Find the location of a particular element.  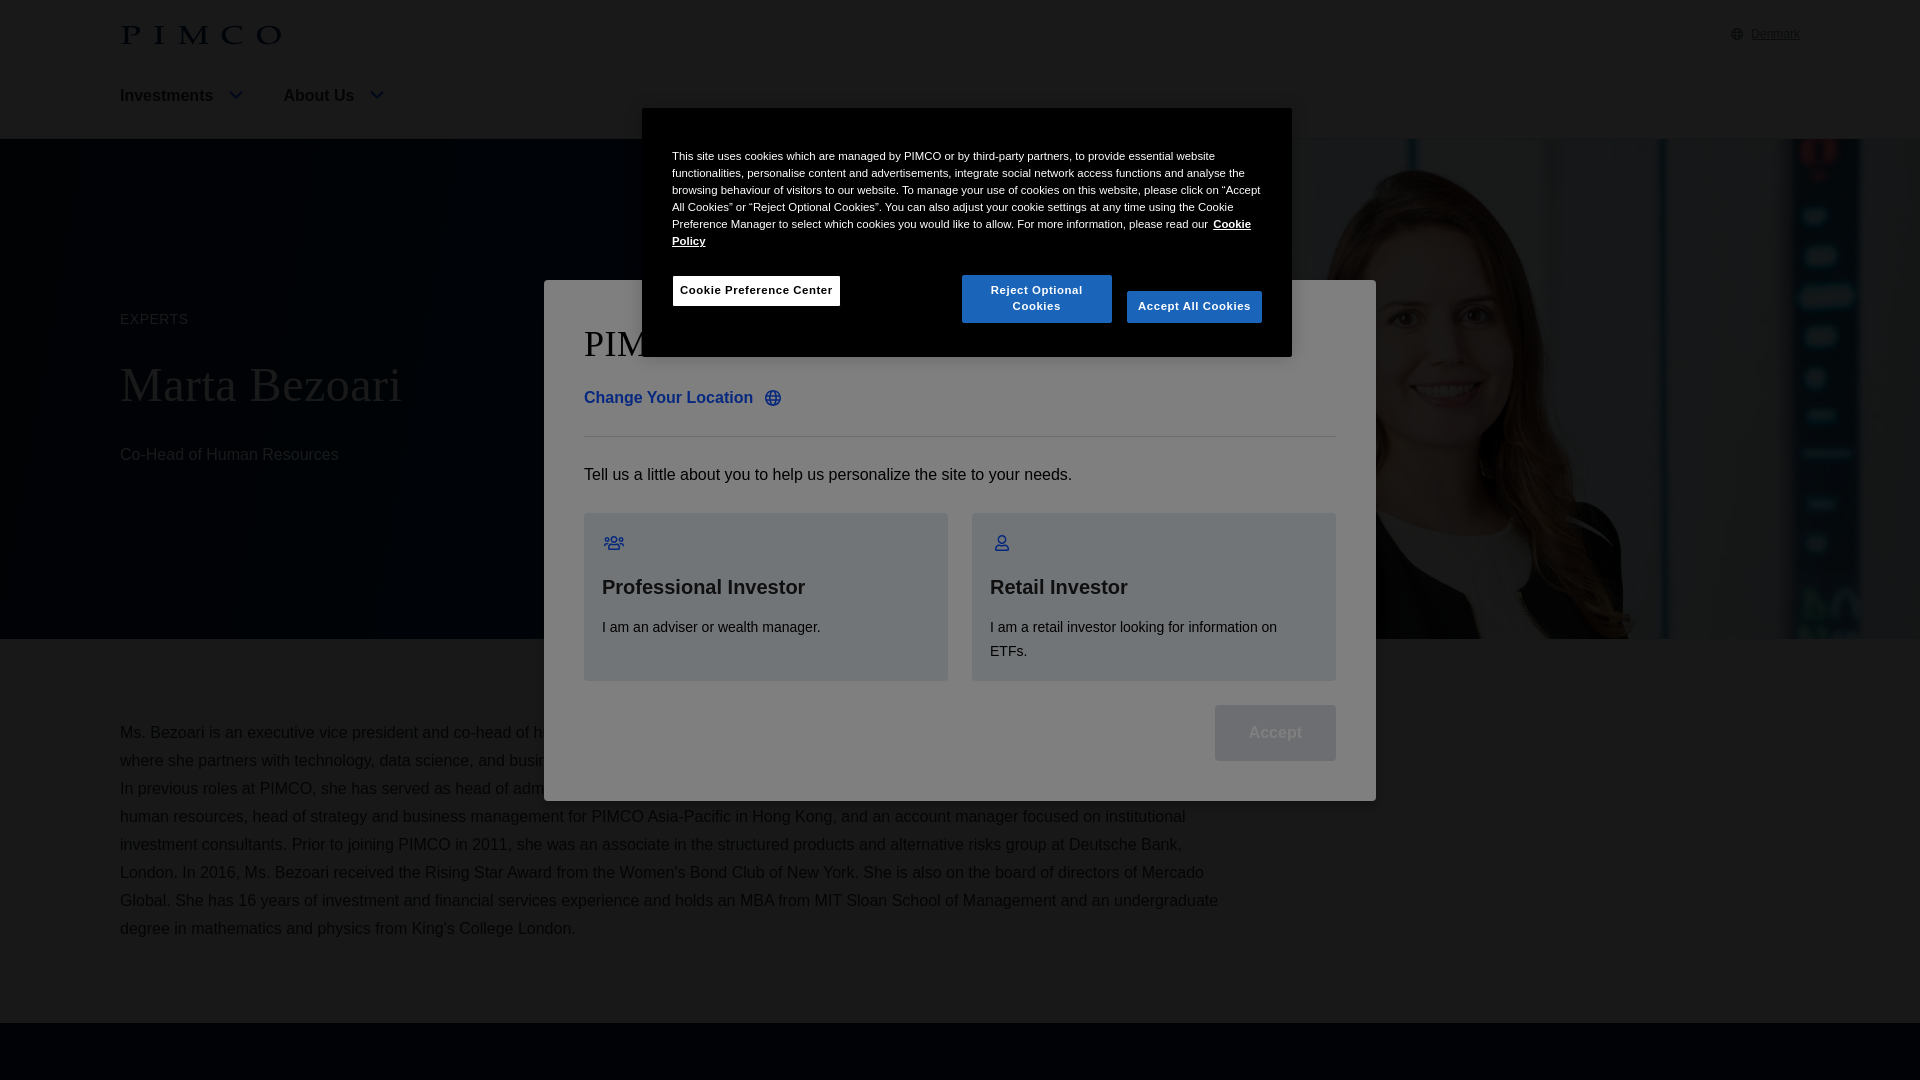

About Us is located at coordinates (336, 112).